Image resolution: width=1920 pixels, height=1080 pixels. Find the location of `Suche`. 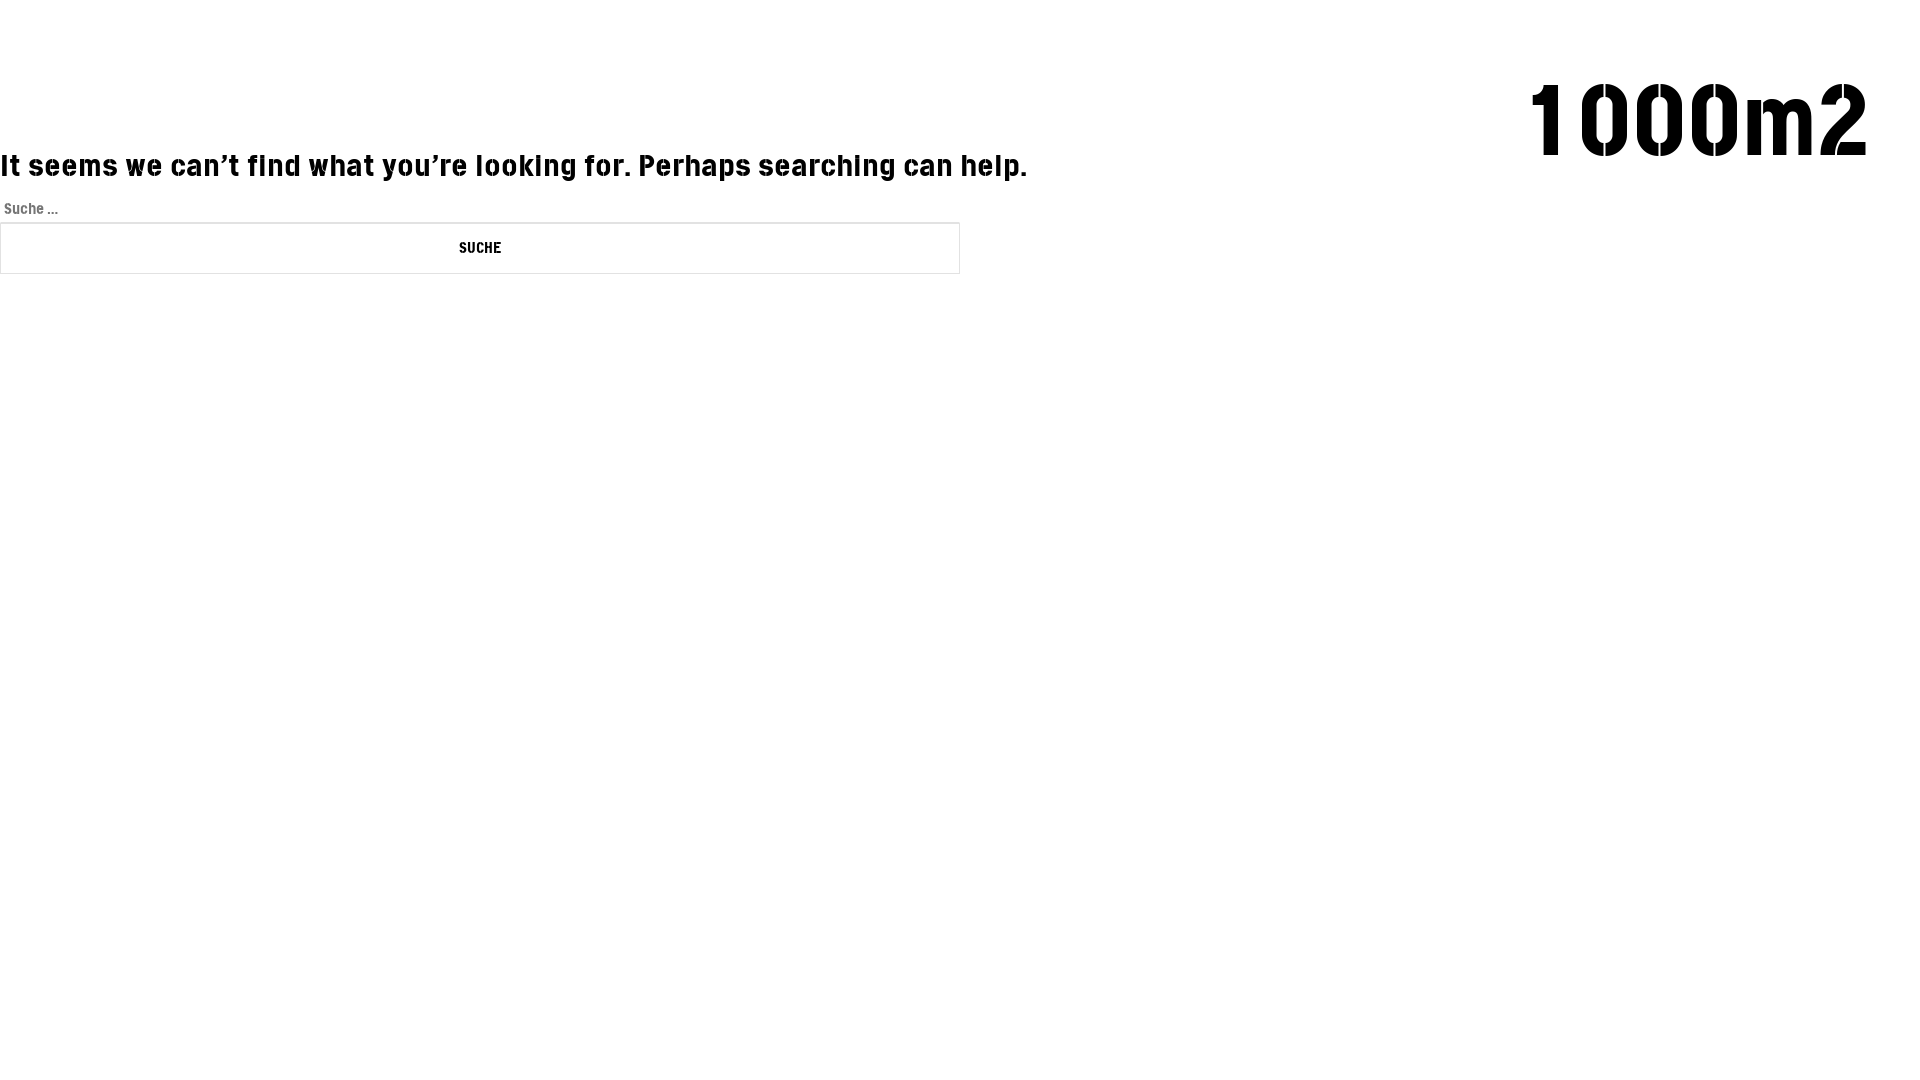

Suche is located at coordinates (480, 248).